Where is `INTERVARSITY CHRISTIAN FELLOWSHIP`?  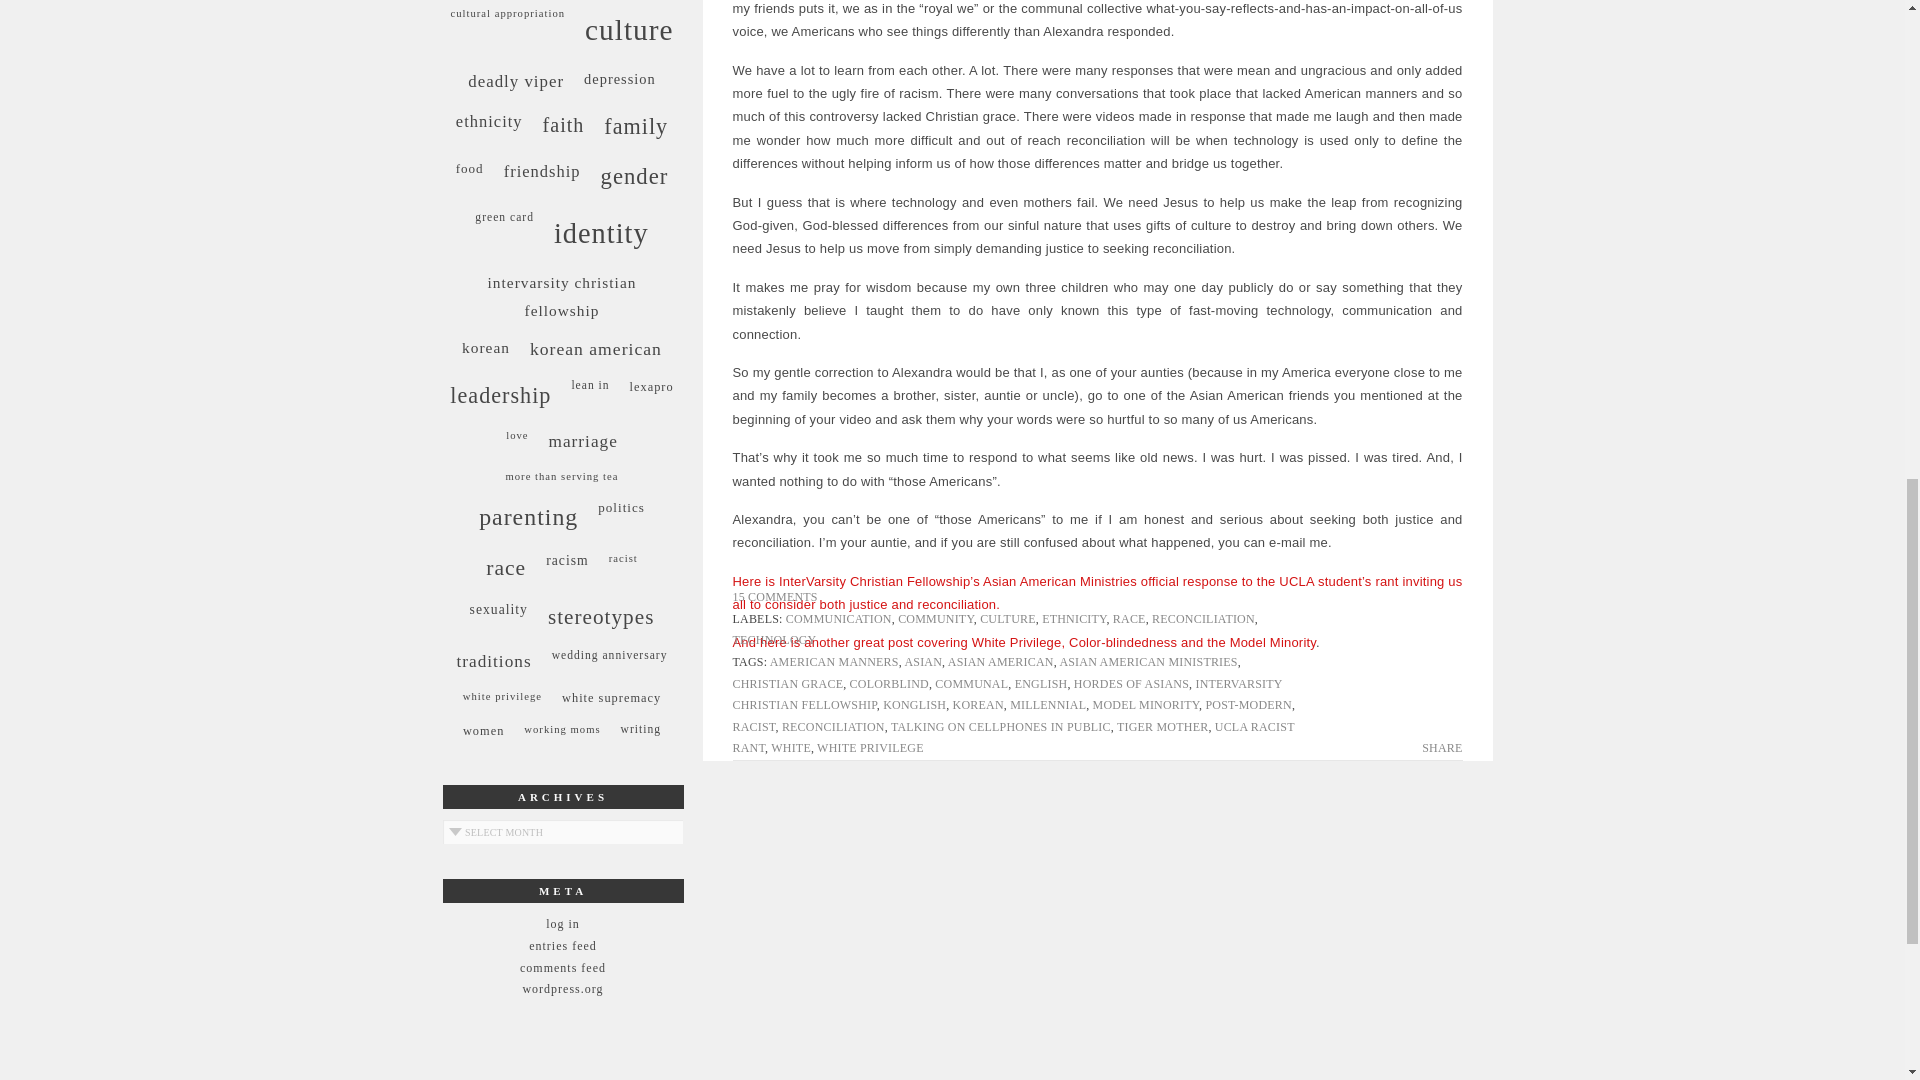
INTERVARSITY CHRISTIAN FELLOWSHIP is located at coordinates (1006, 694).